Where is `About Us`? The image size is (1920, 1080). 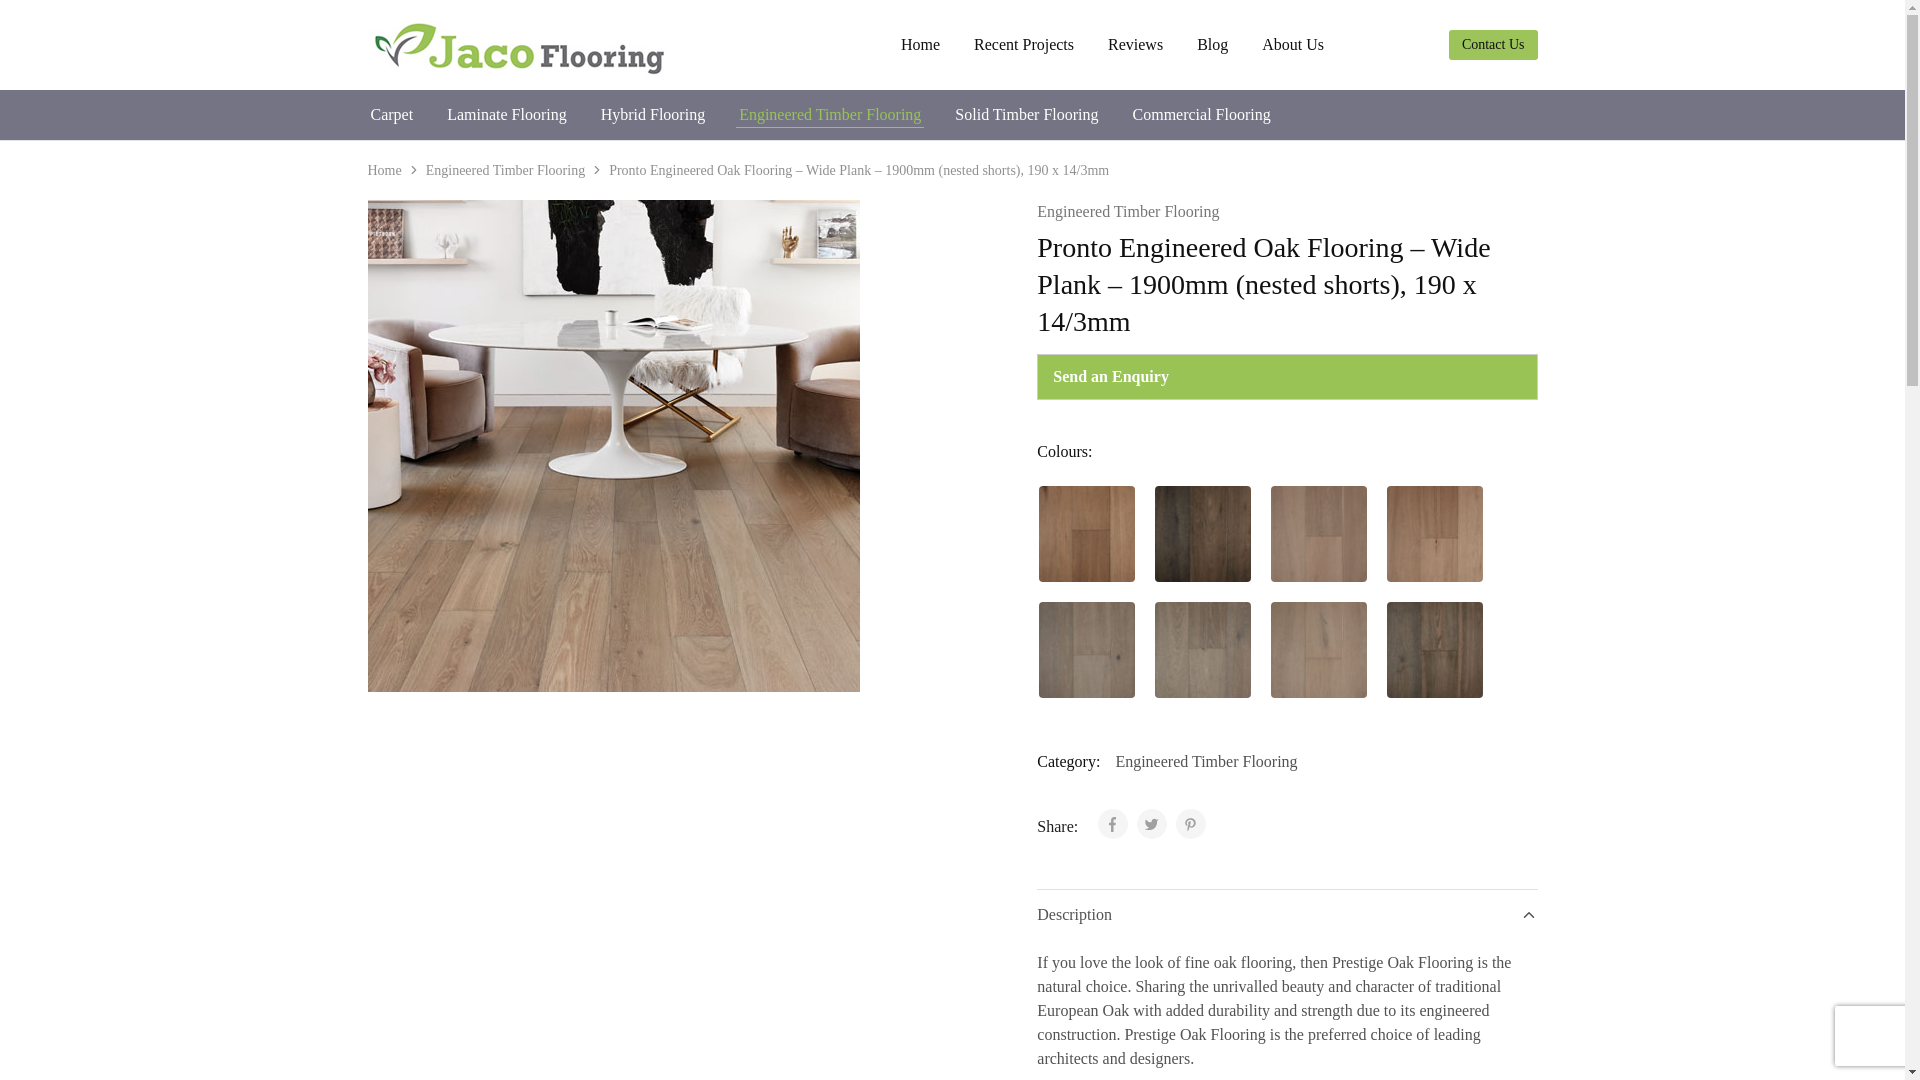
About Us is located at coordinates (1292, 44).